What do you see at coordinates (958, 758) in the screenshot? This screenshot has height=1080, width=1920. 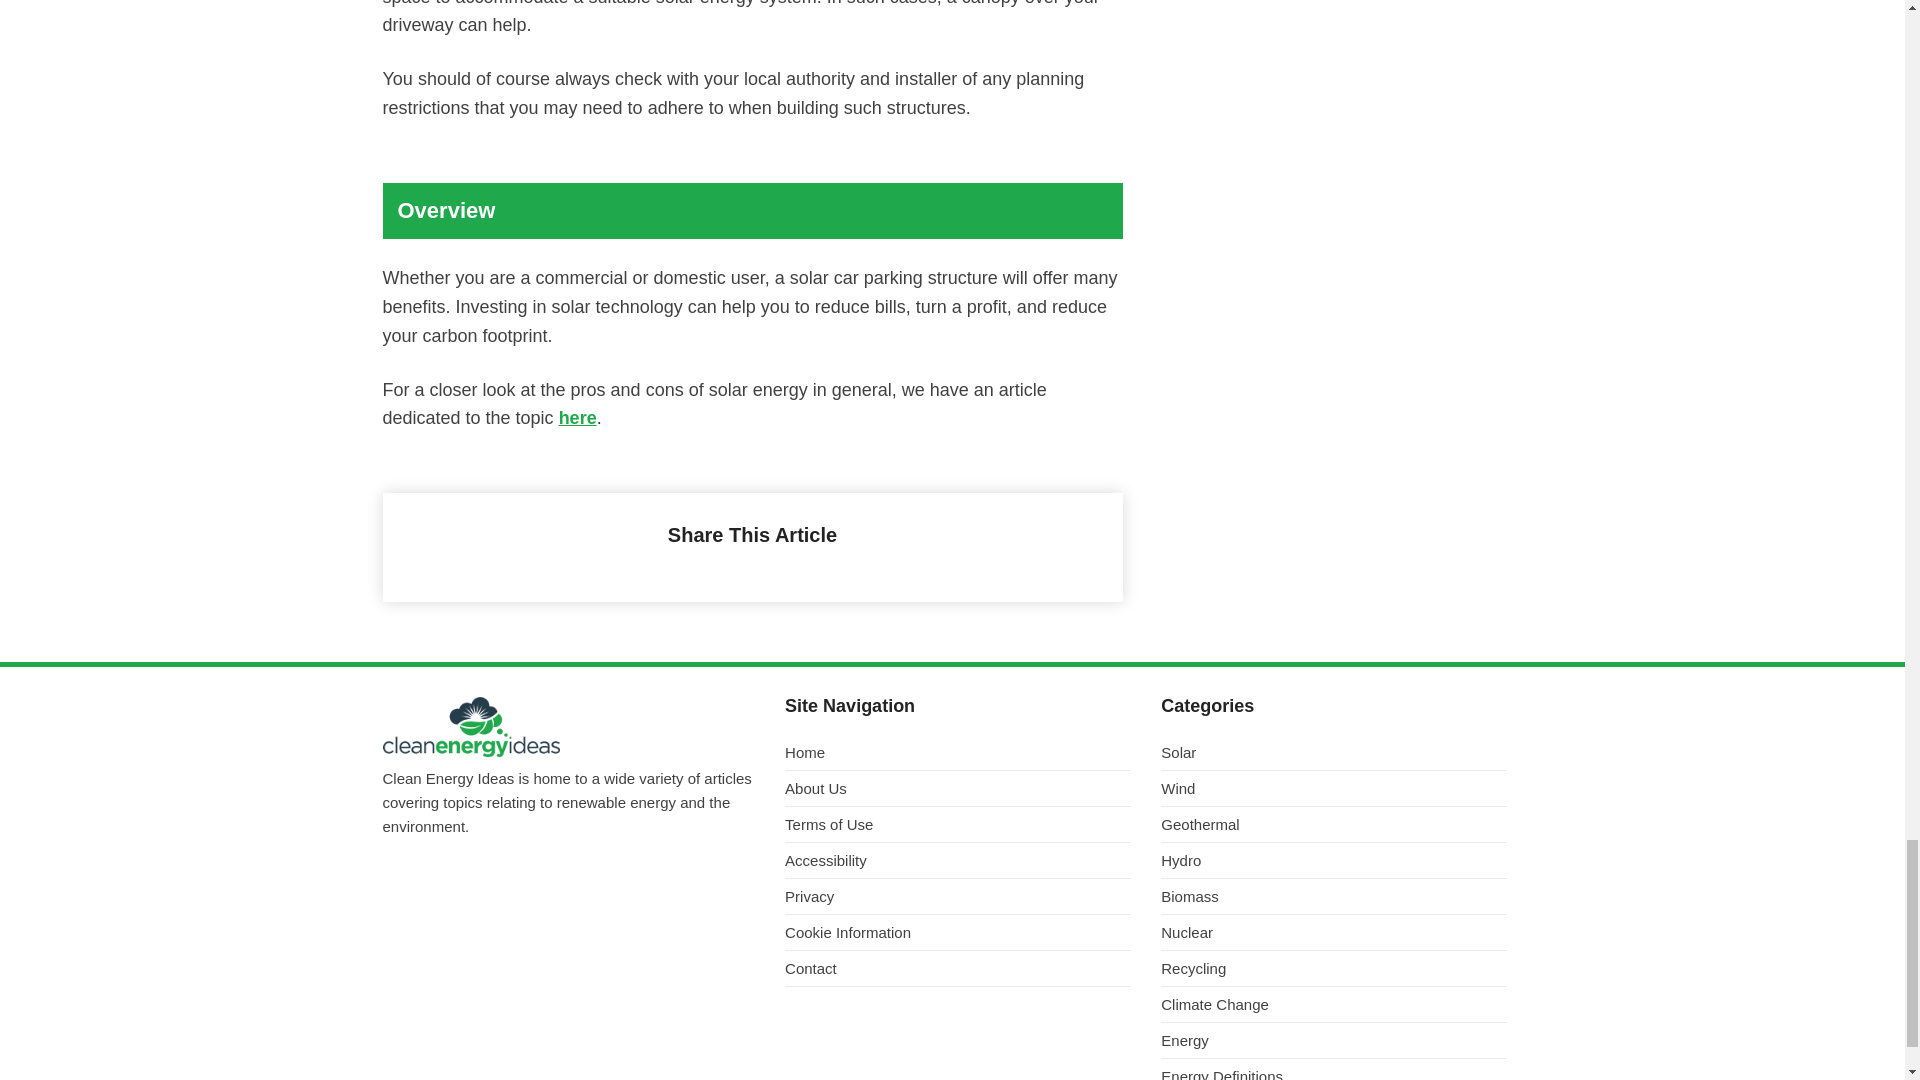 I see `Home` at bounding box center [958, 758].